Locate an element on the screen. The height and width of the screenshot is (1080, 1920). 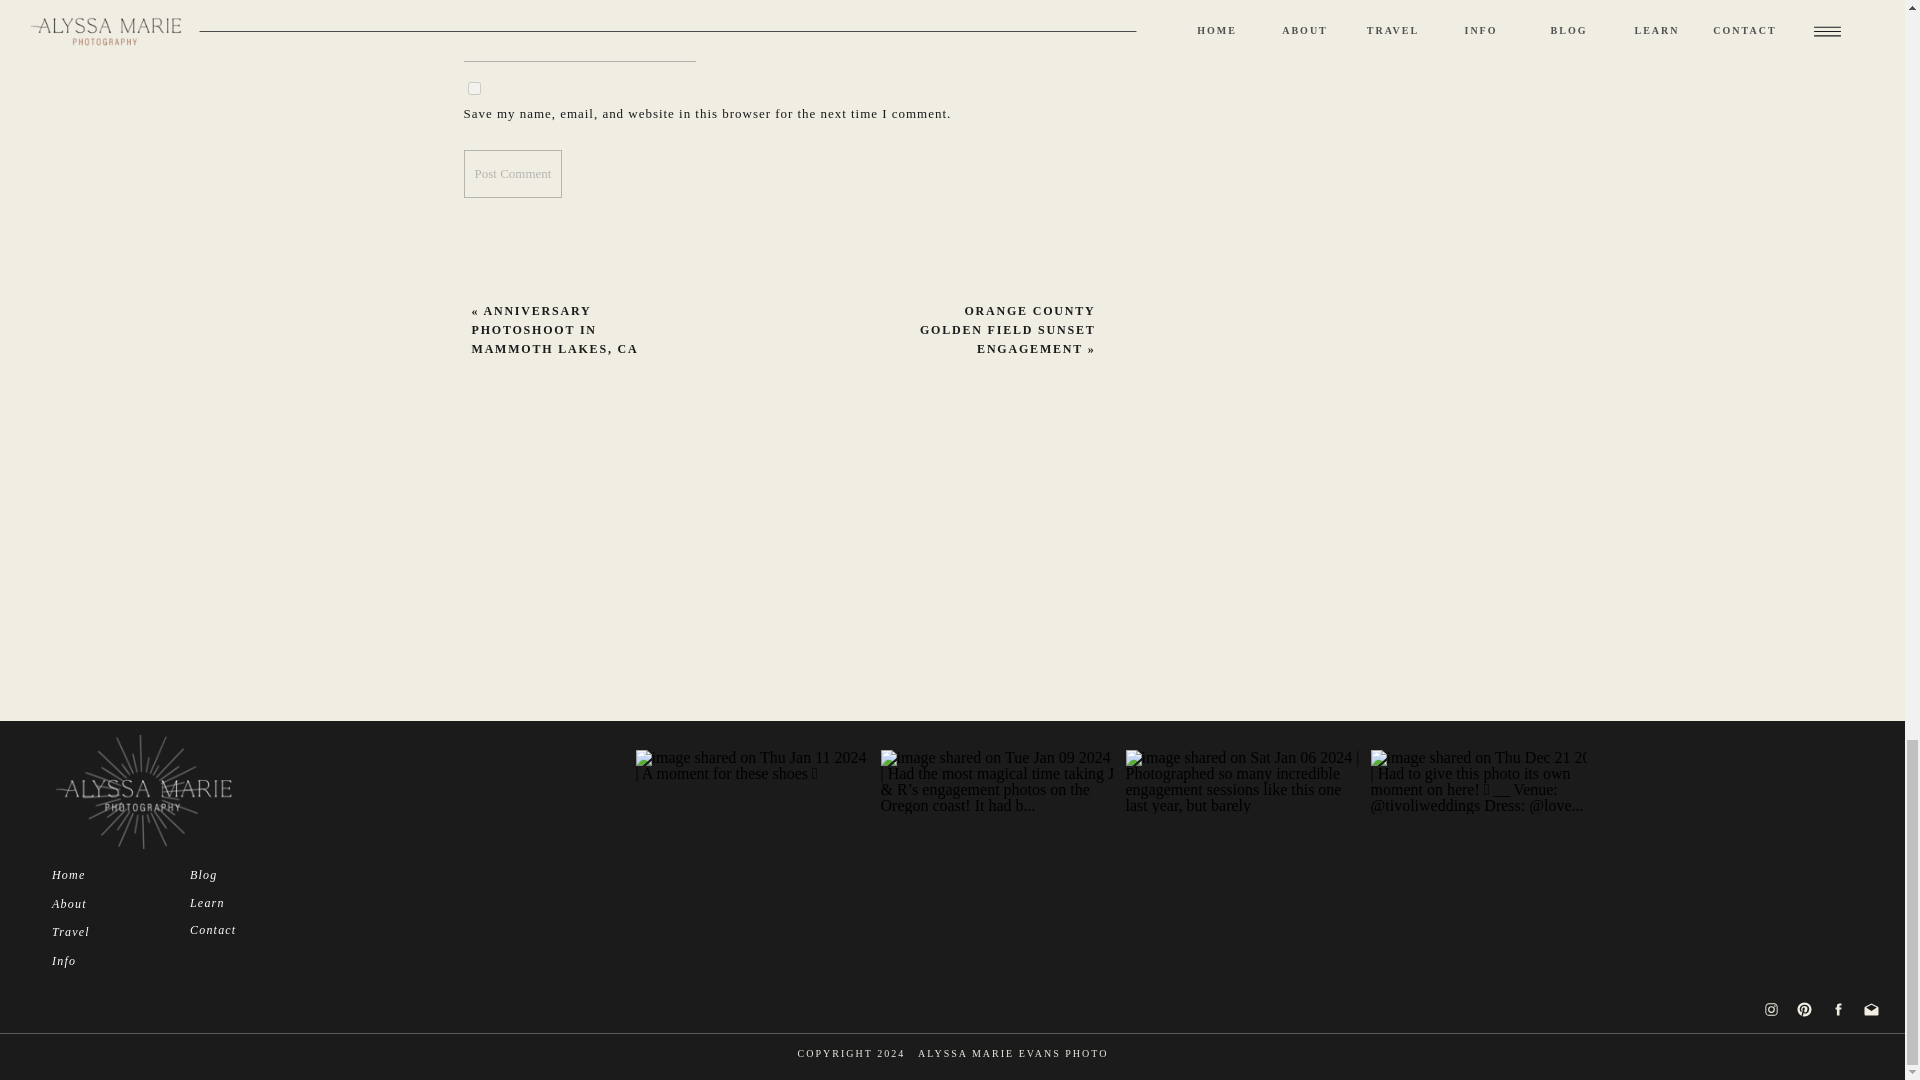
Post Comment is located at coordinates (513, 174).